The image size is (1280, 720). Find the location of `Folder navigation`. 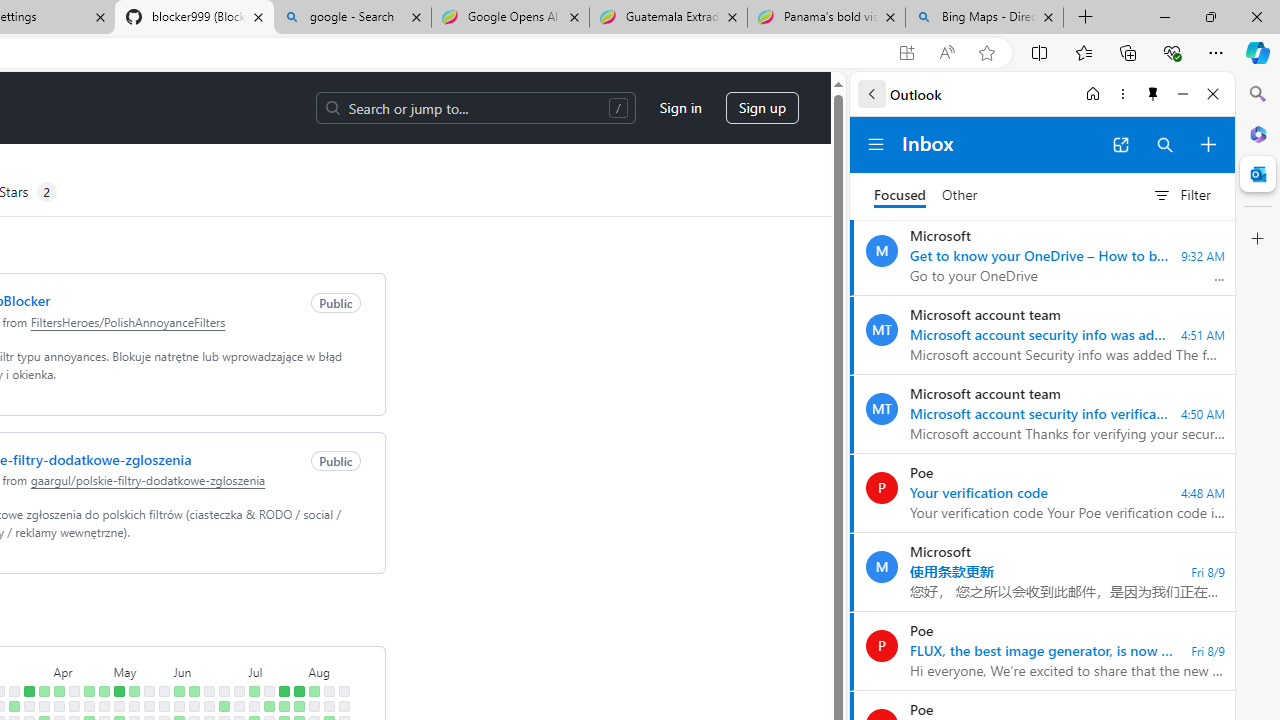

Folder navigation is located at coordinates (876, 144).